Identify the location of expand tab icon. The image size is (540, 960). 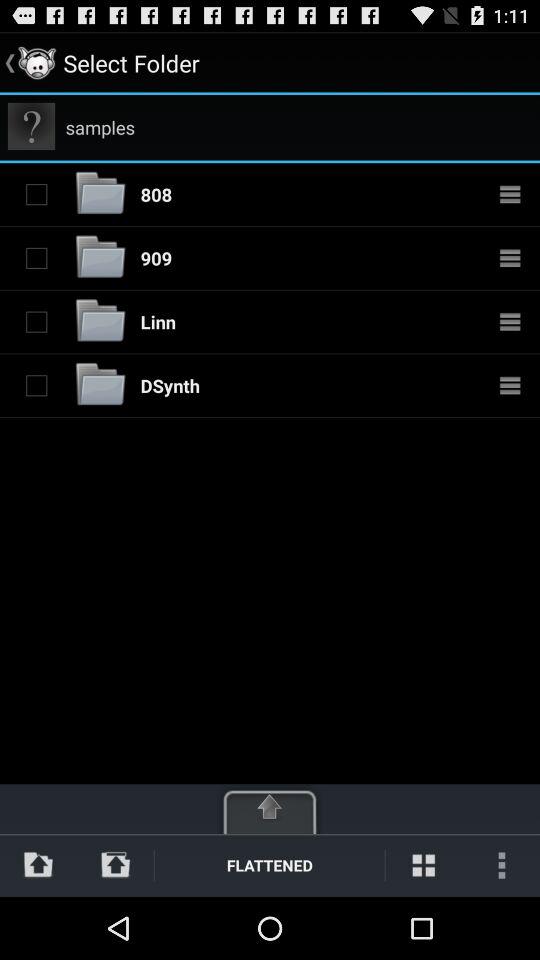
(270, 808).